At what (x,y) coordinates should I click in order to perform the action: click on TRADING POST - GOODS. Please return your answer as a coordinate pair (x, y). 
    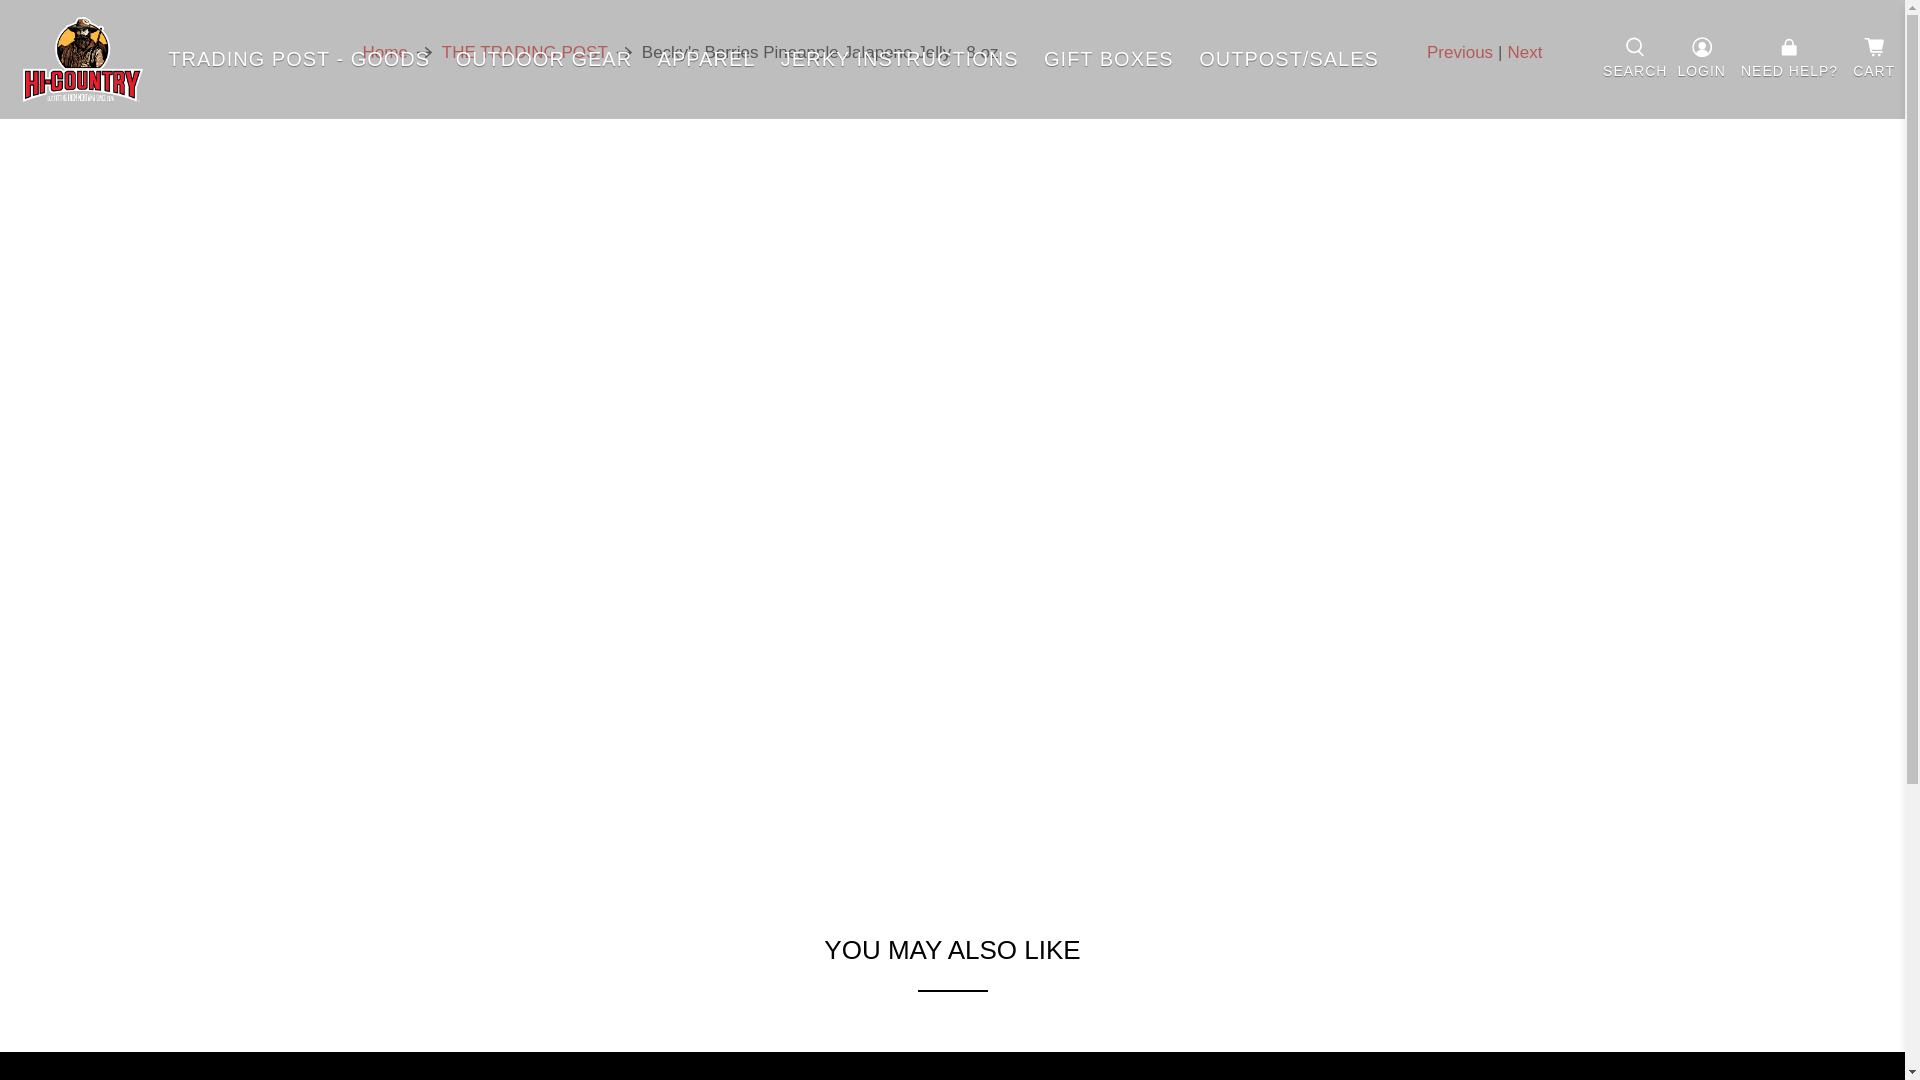
    Looking at the image, I should click on (299, 58).